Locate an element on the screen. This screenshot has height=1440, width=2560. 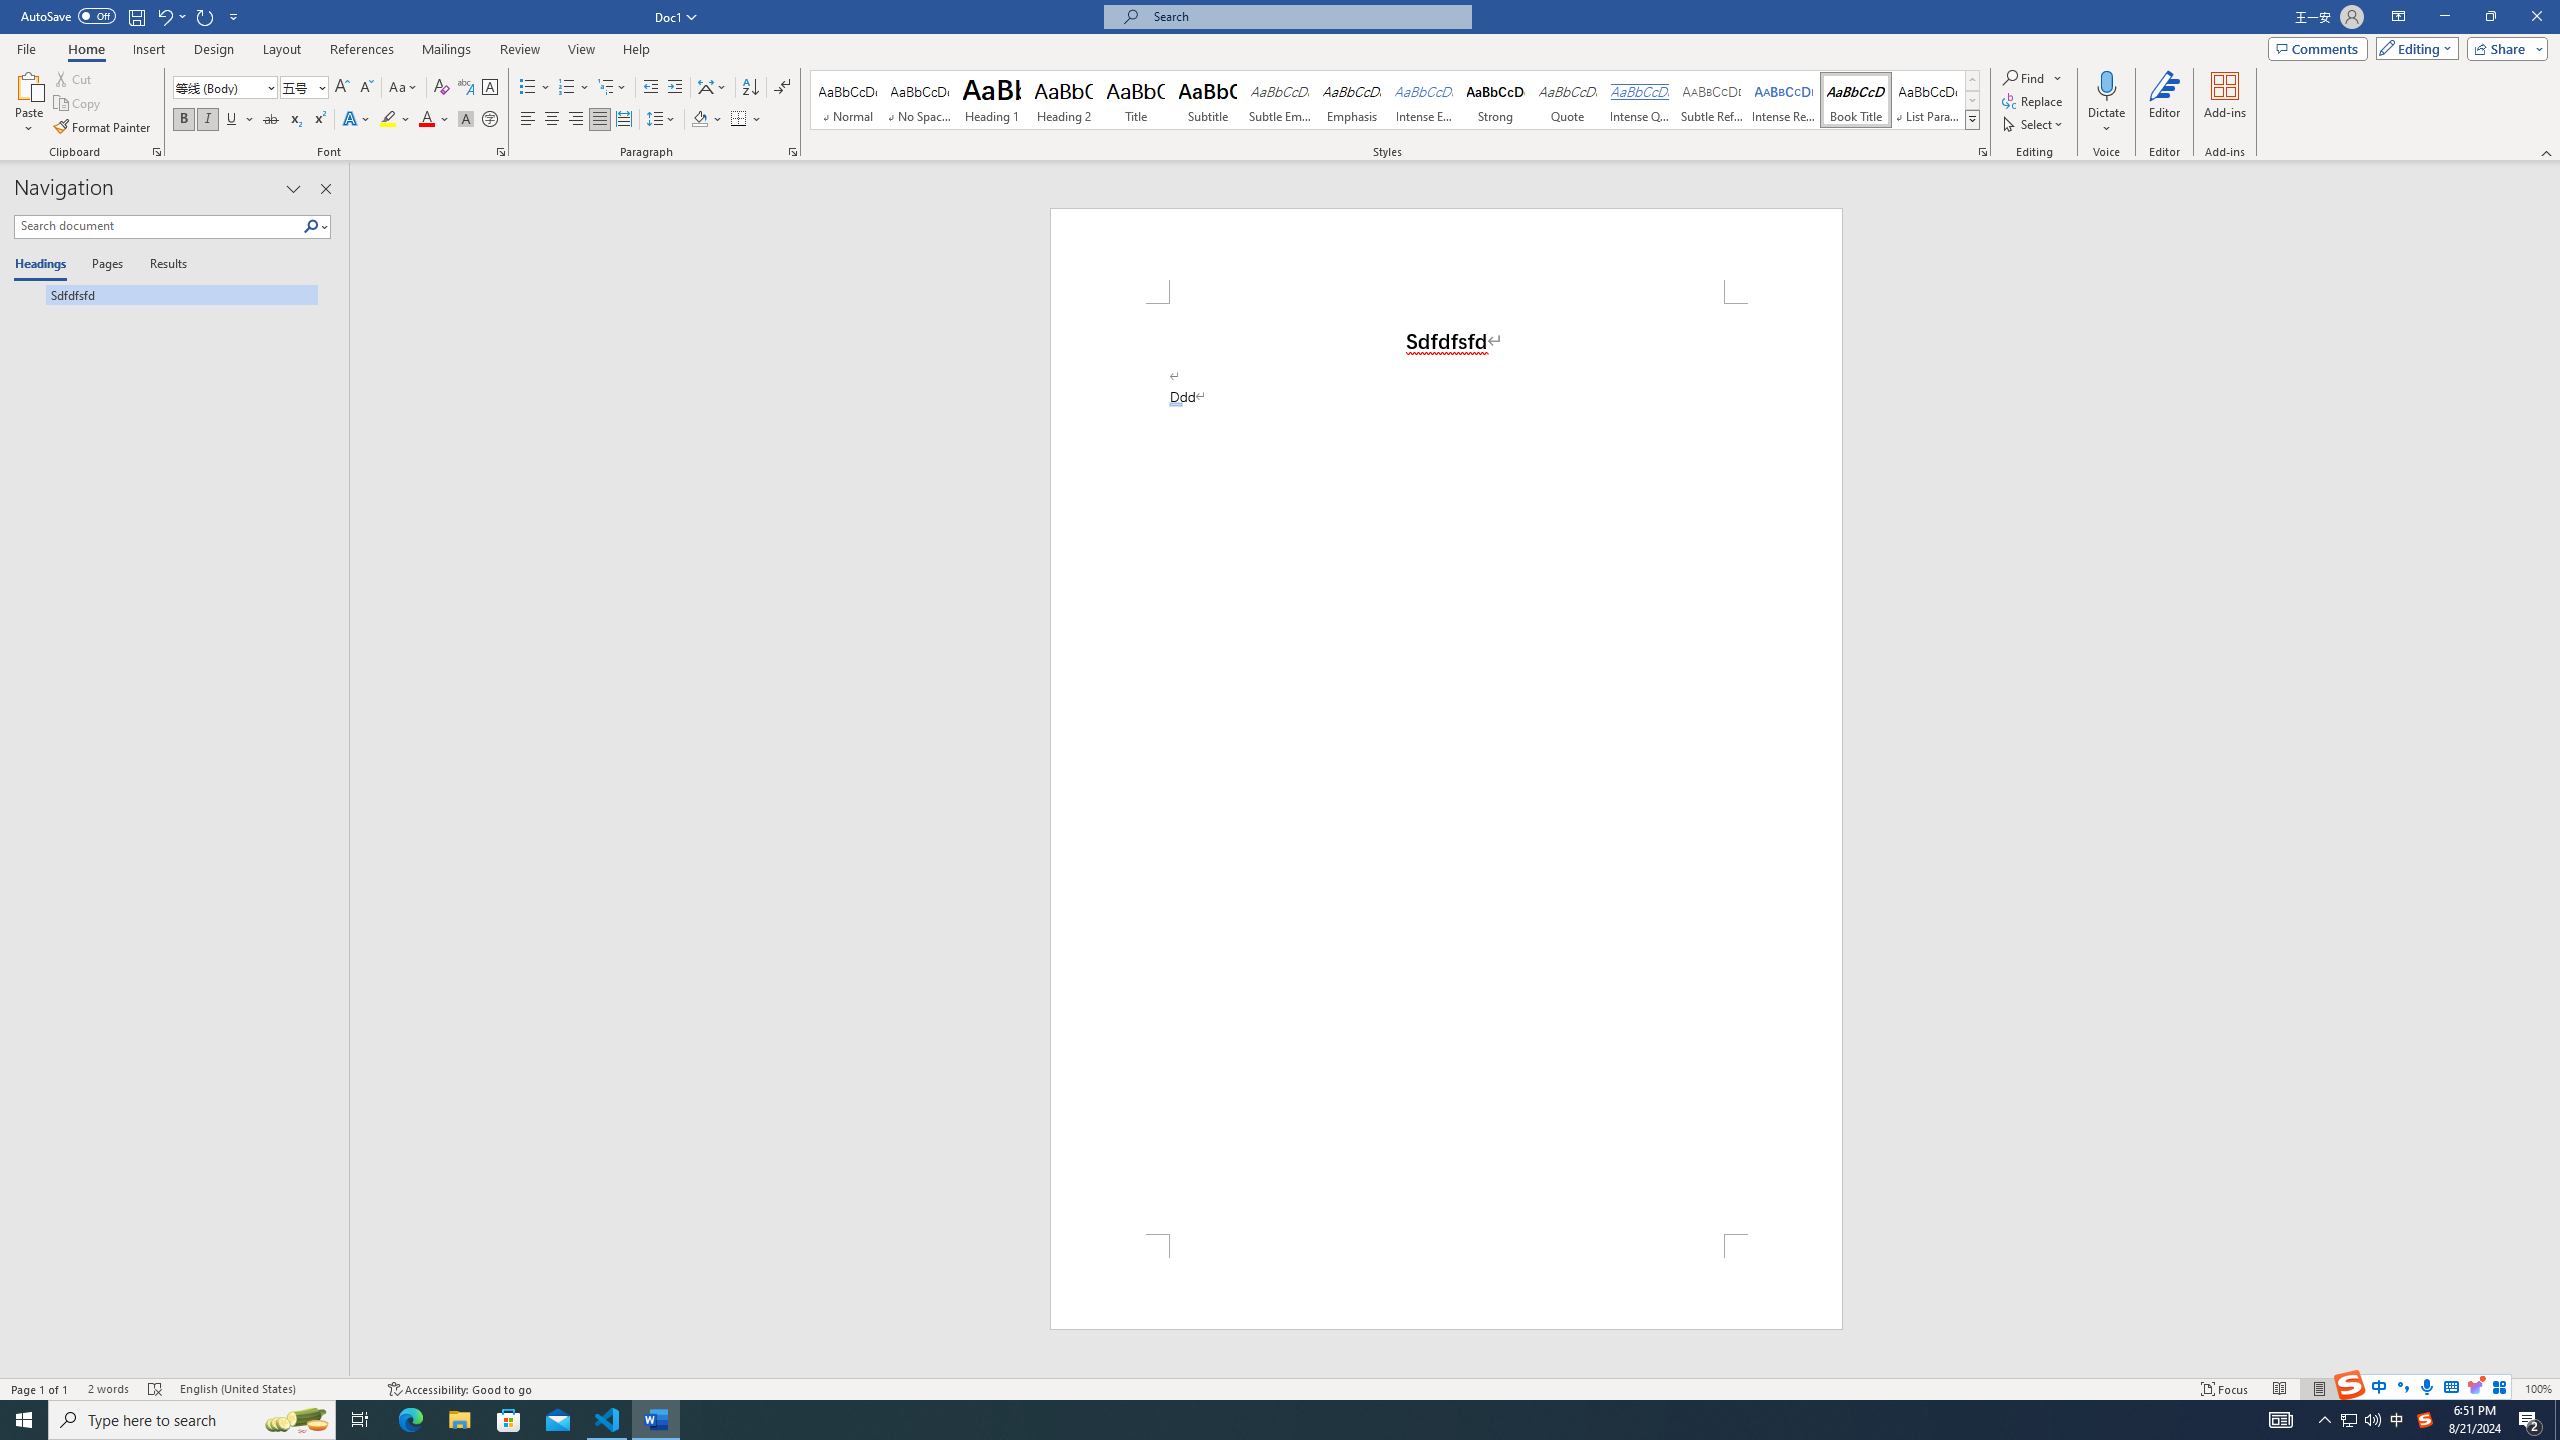
Customize Quick Access Toolbar is located at coordinates (234, 16).